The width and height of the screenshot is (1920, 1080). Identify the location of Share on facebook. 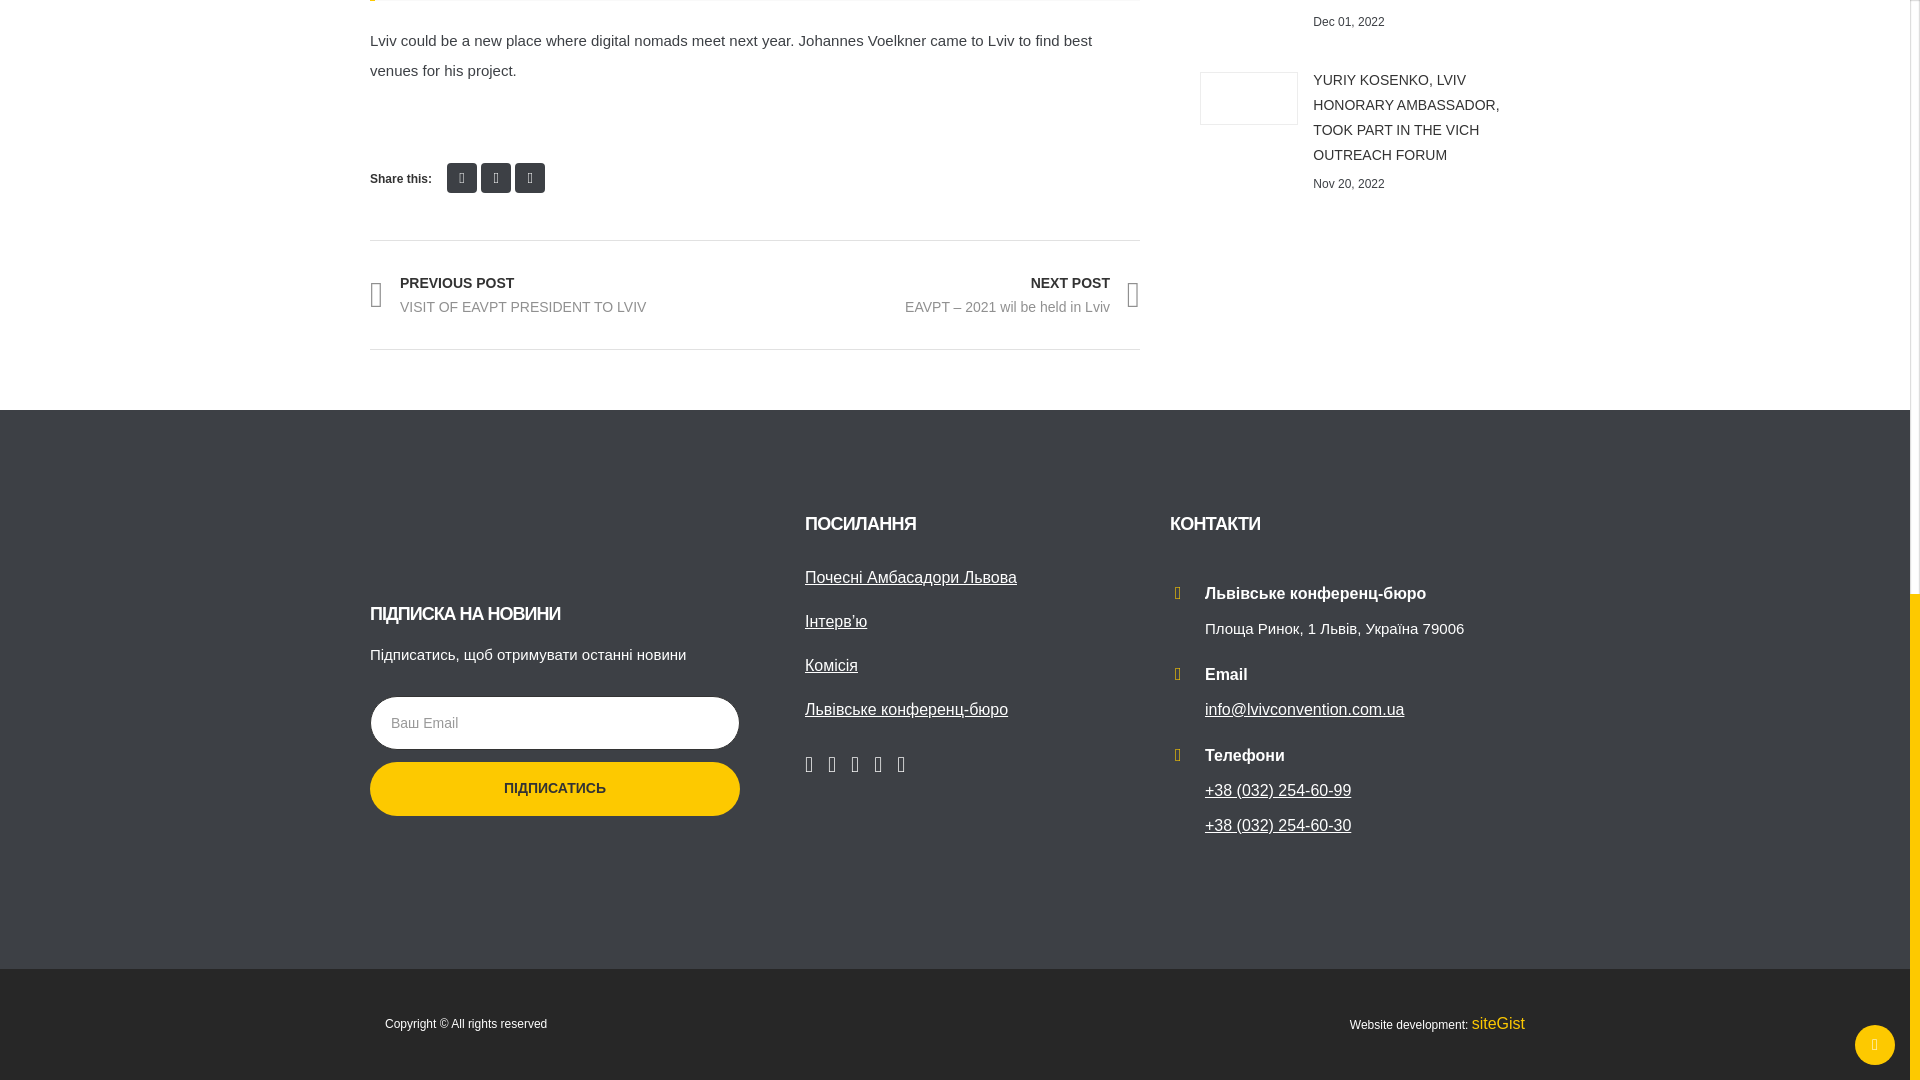
(462, 178).